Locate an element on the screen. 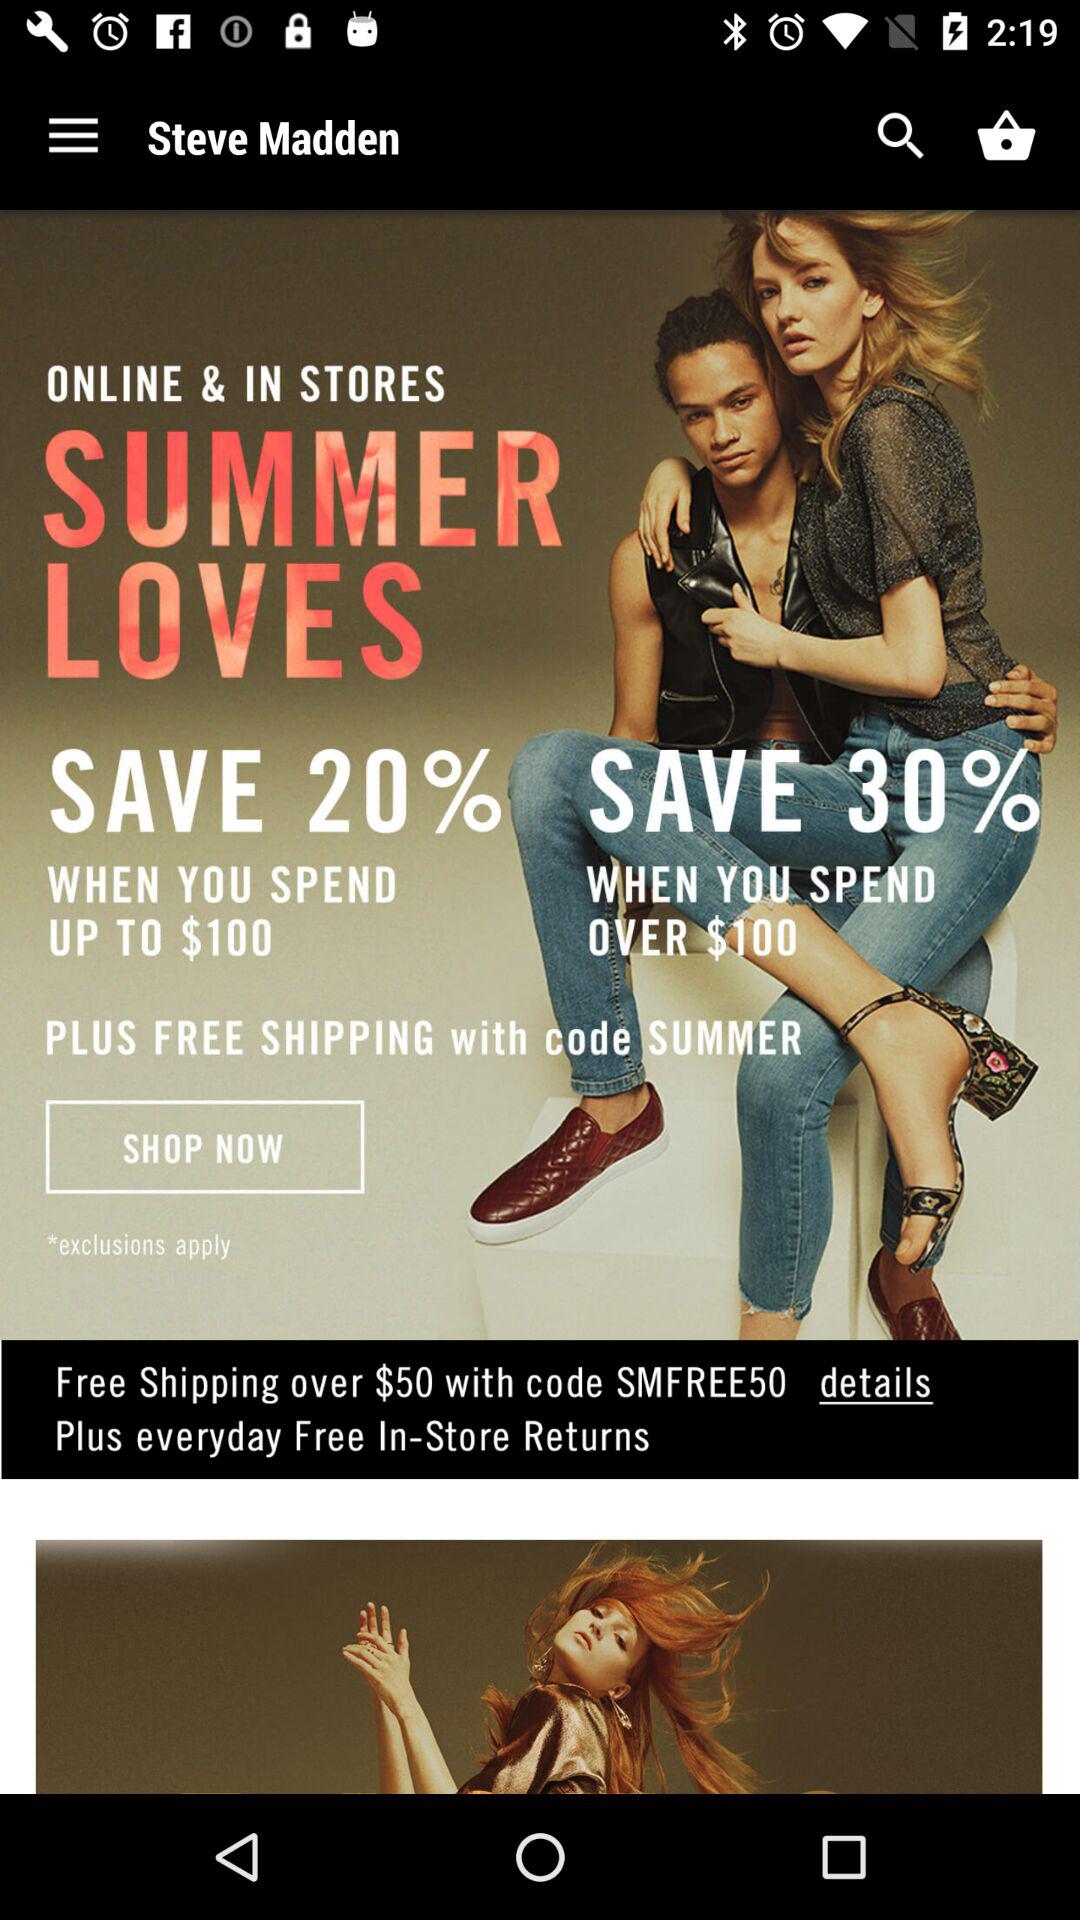 Image resolution: width=1080 pixels, height=1920 pixels. shows coupon details is located at coordinates (540, 1440).